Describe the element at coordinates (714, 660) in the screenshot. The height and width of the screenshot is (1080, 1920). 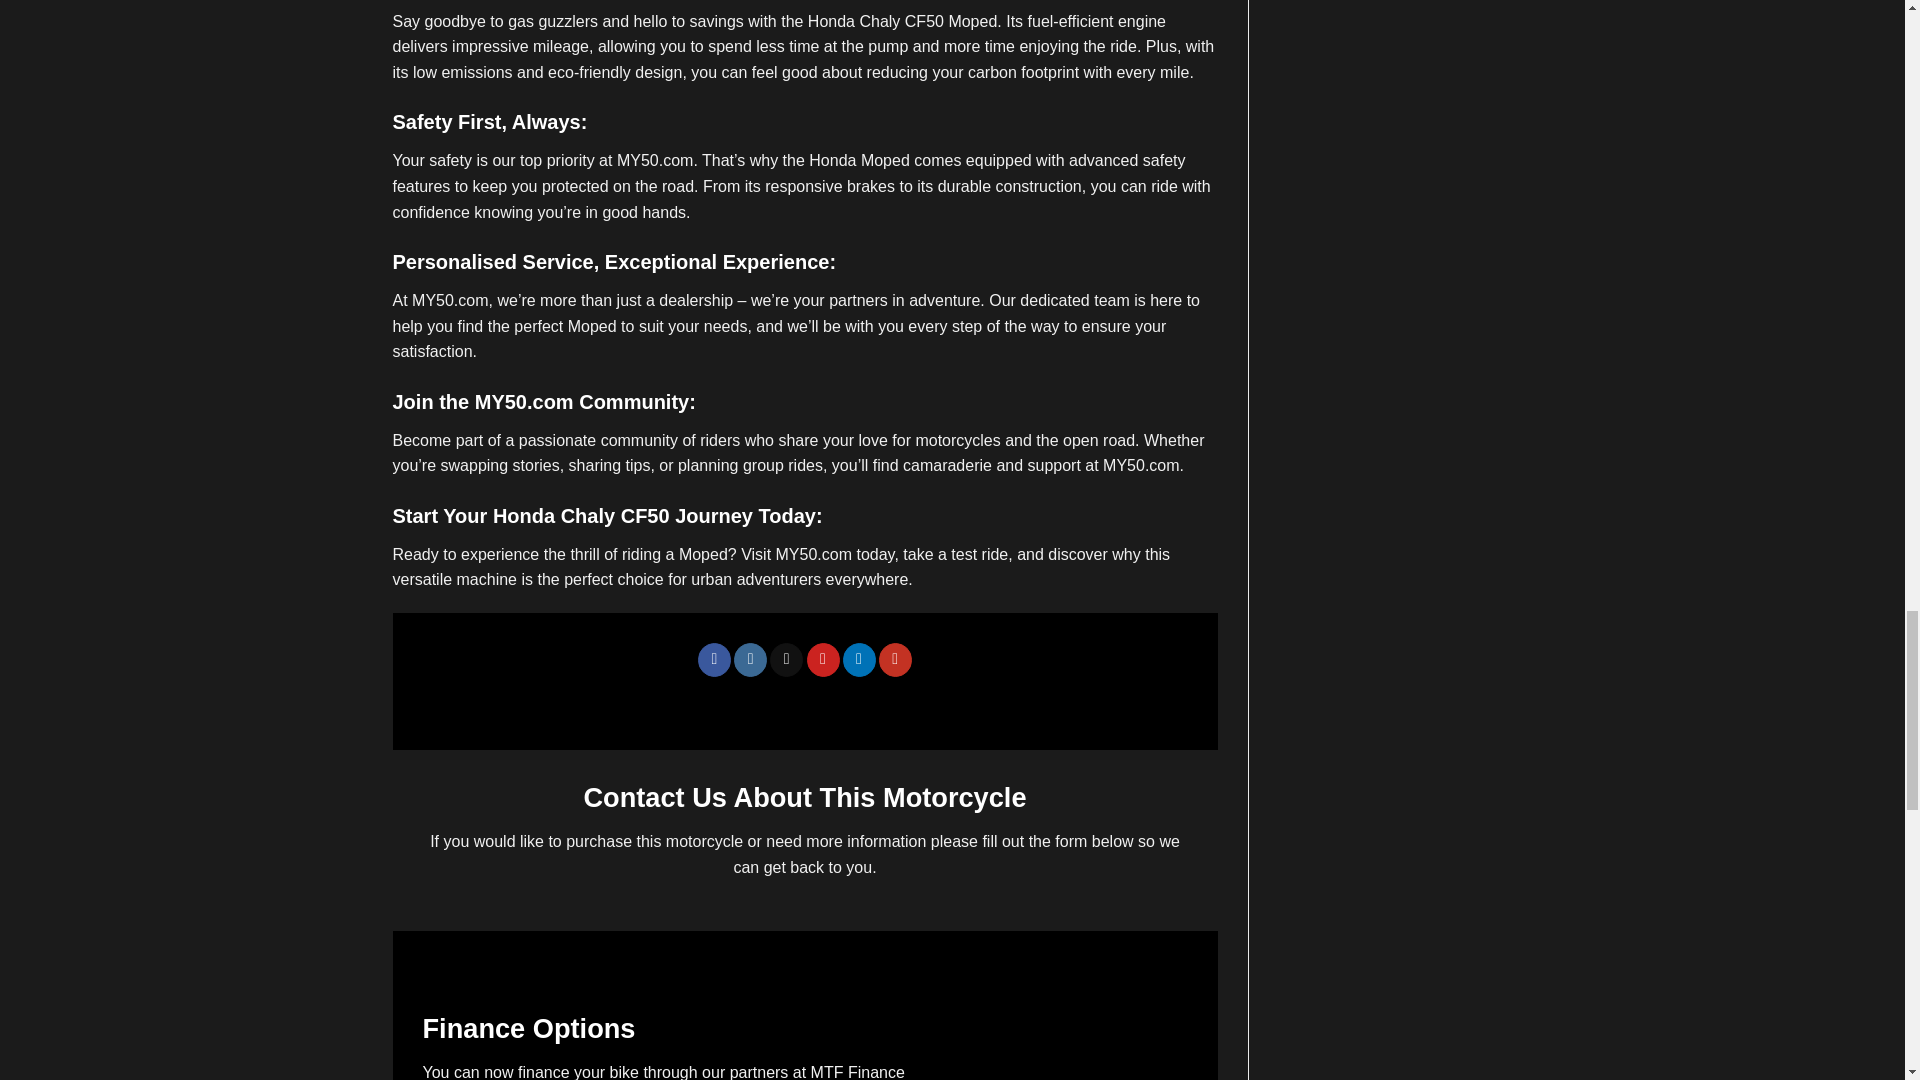
I see `Follow on Facebook` at that location.